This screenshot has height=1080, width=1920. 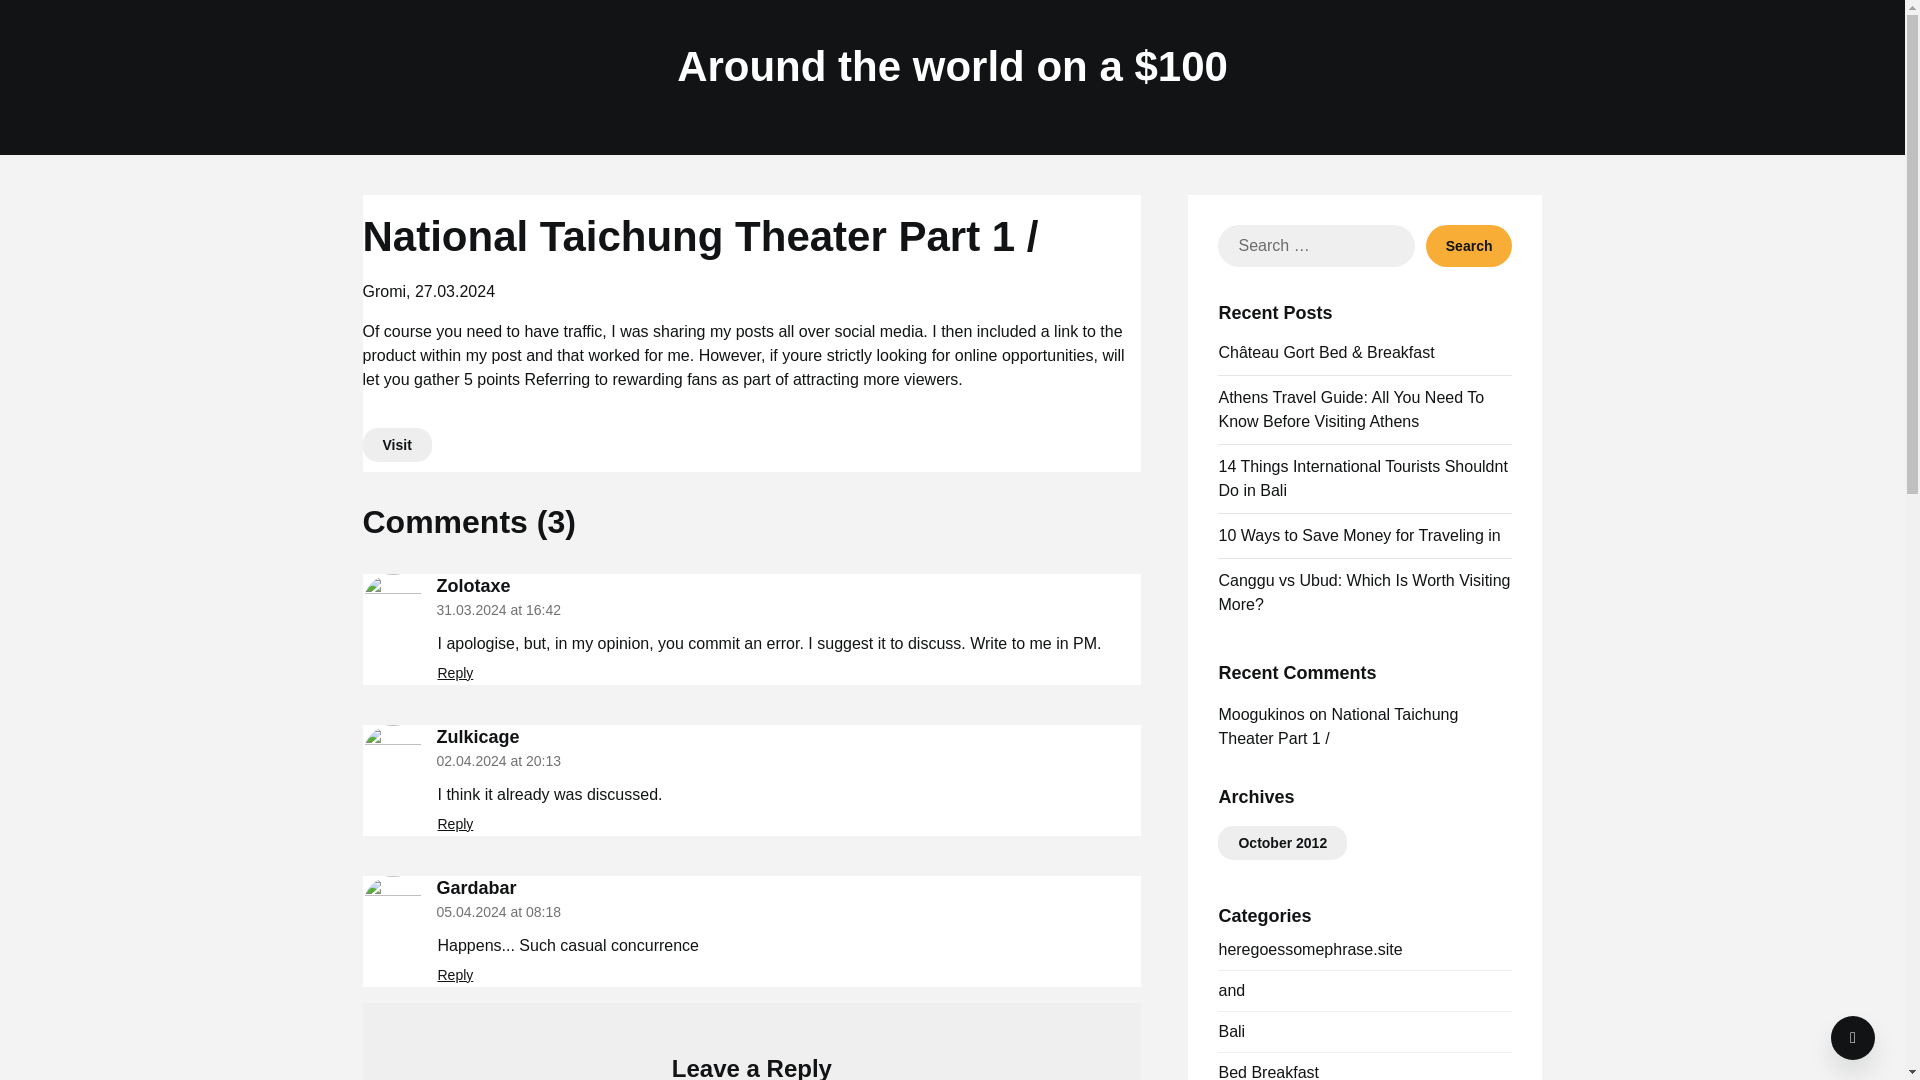 I want to click on Bali, so click(x=1230, y=1031).